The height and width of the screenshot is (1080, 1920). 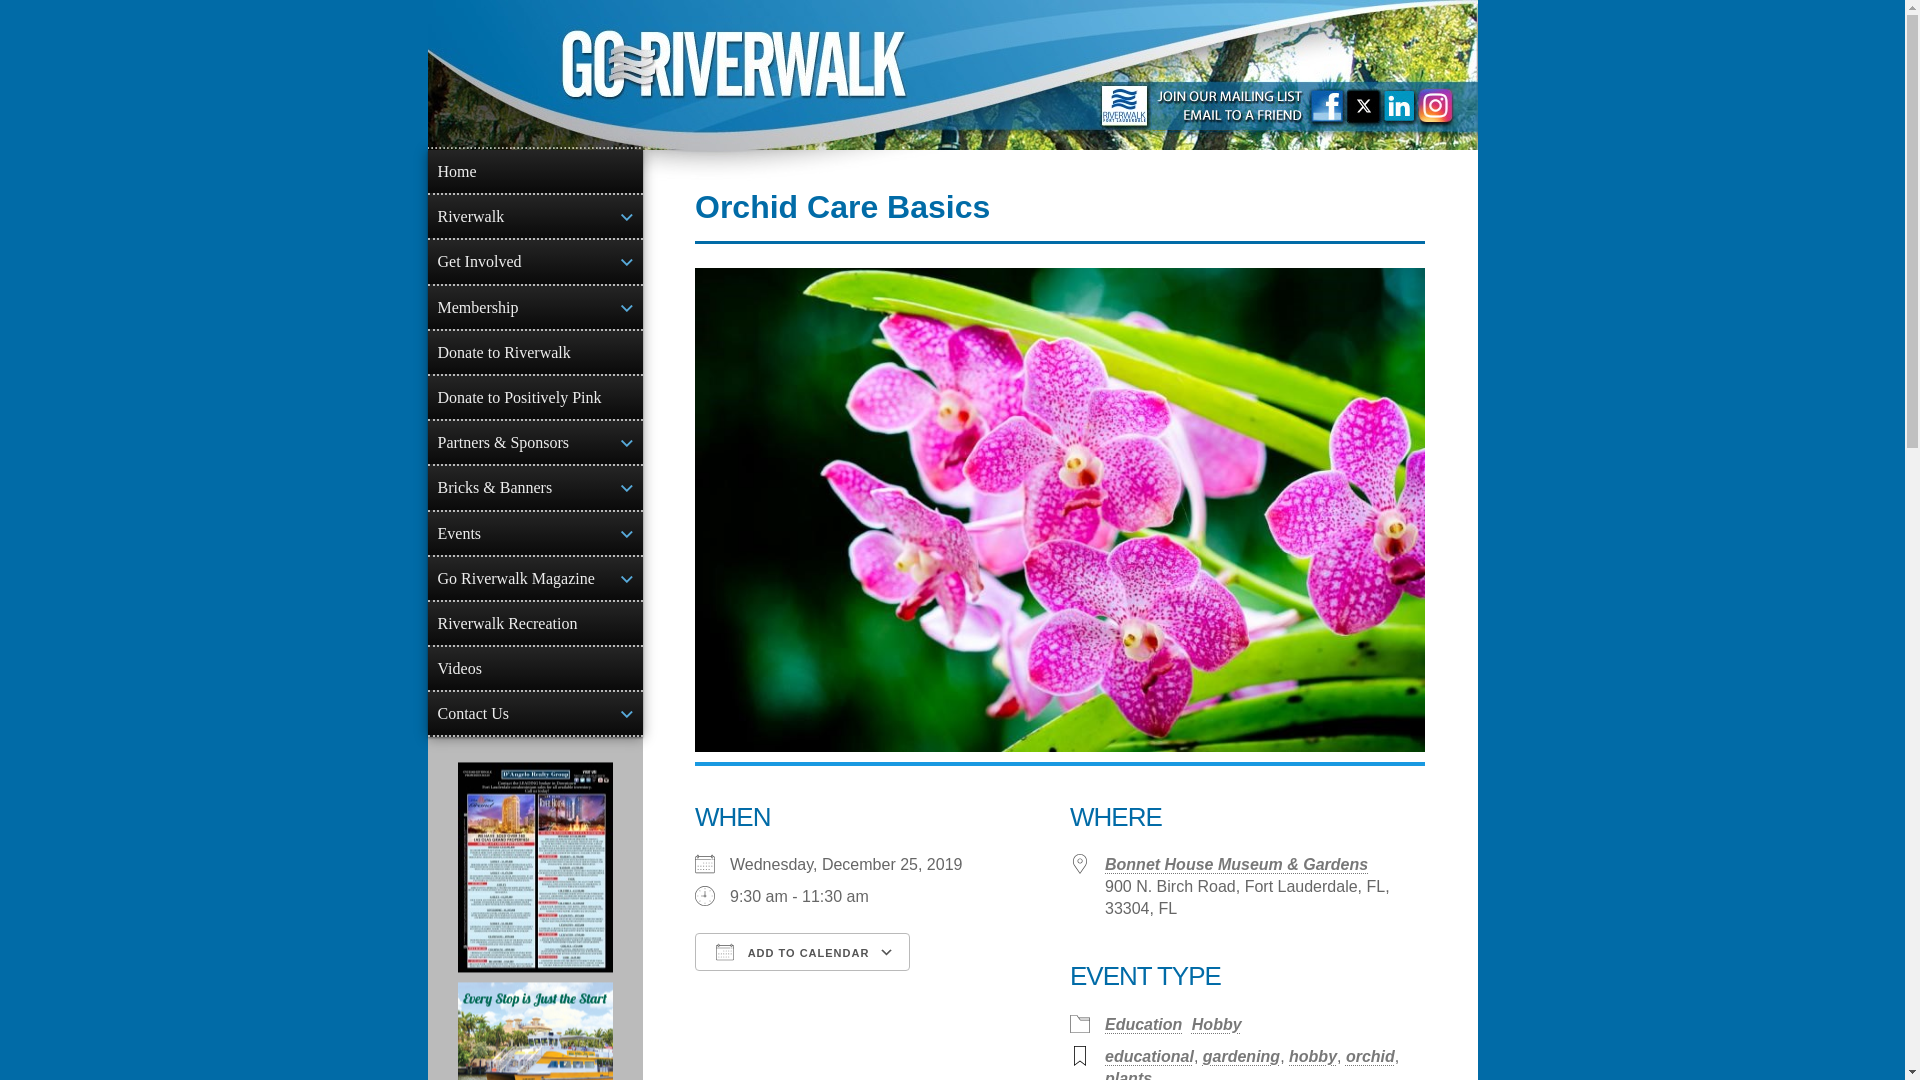 I want to click on Education, so click(x=1144, y=1024).